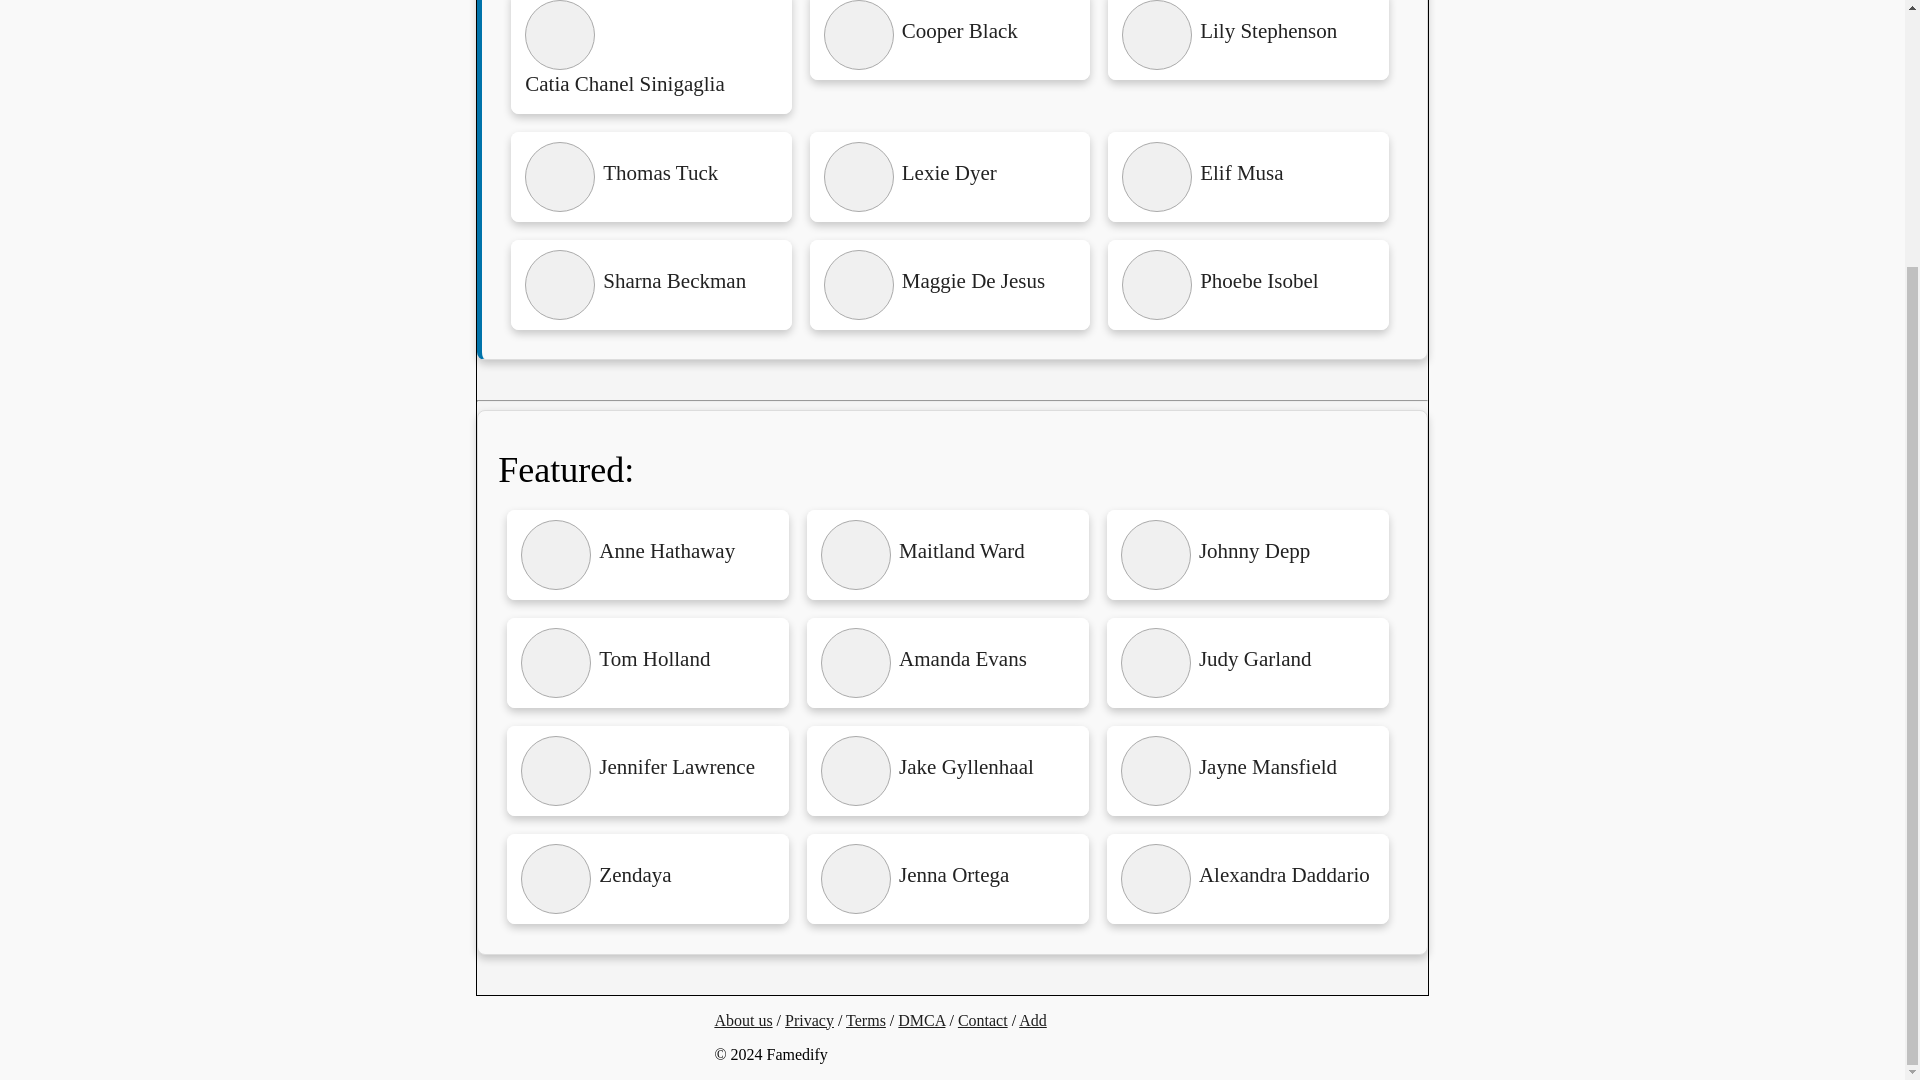 This screenshot has width=1920, height=1080. What do you see at coordinates (1248, 176) in the screenshot?
I see `Elif Musa` at bounding box center [1248, 176].